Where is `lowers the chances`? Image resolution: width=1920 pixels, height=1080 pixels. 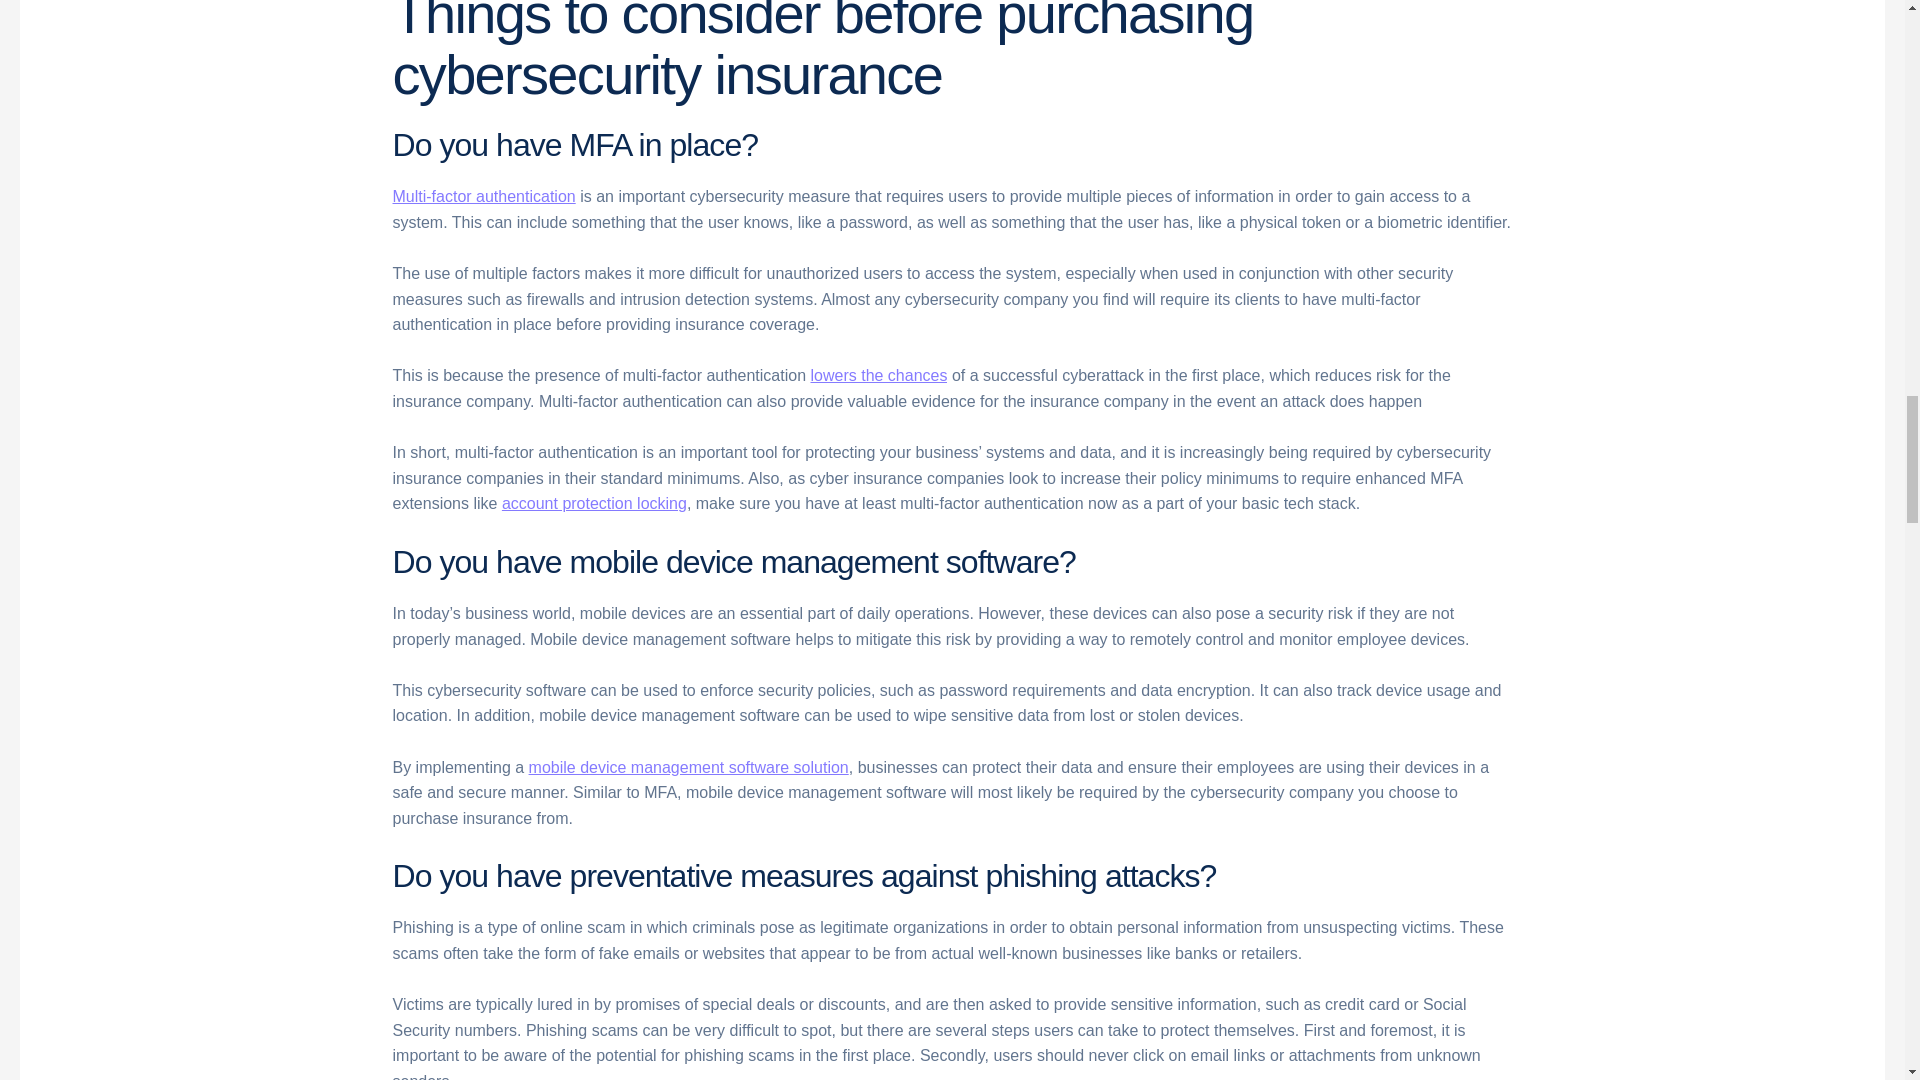 lowers the chances is located at coordinates (878, 376).